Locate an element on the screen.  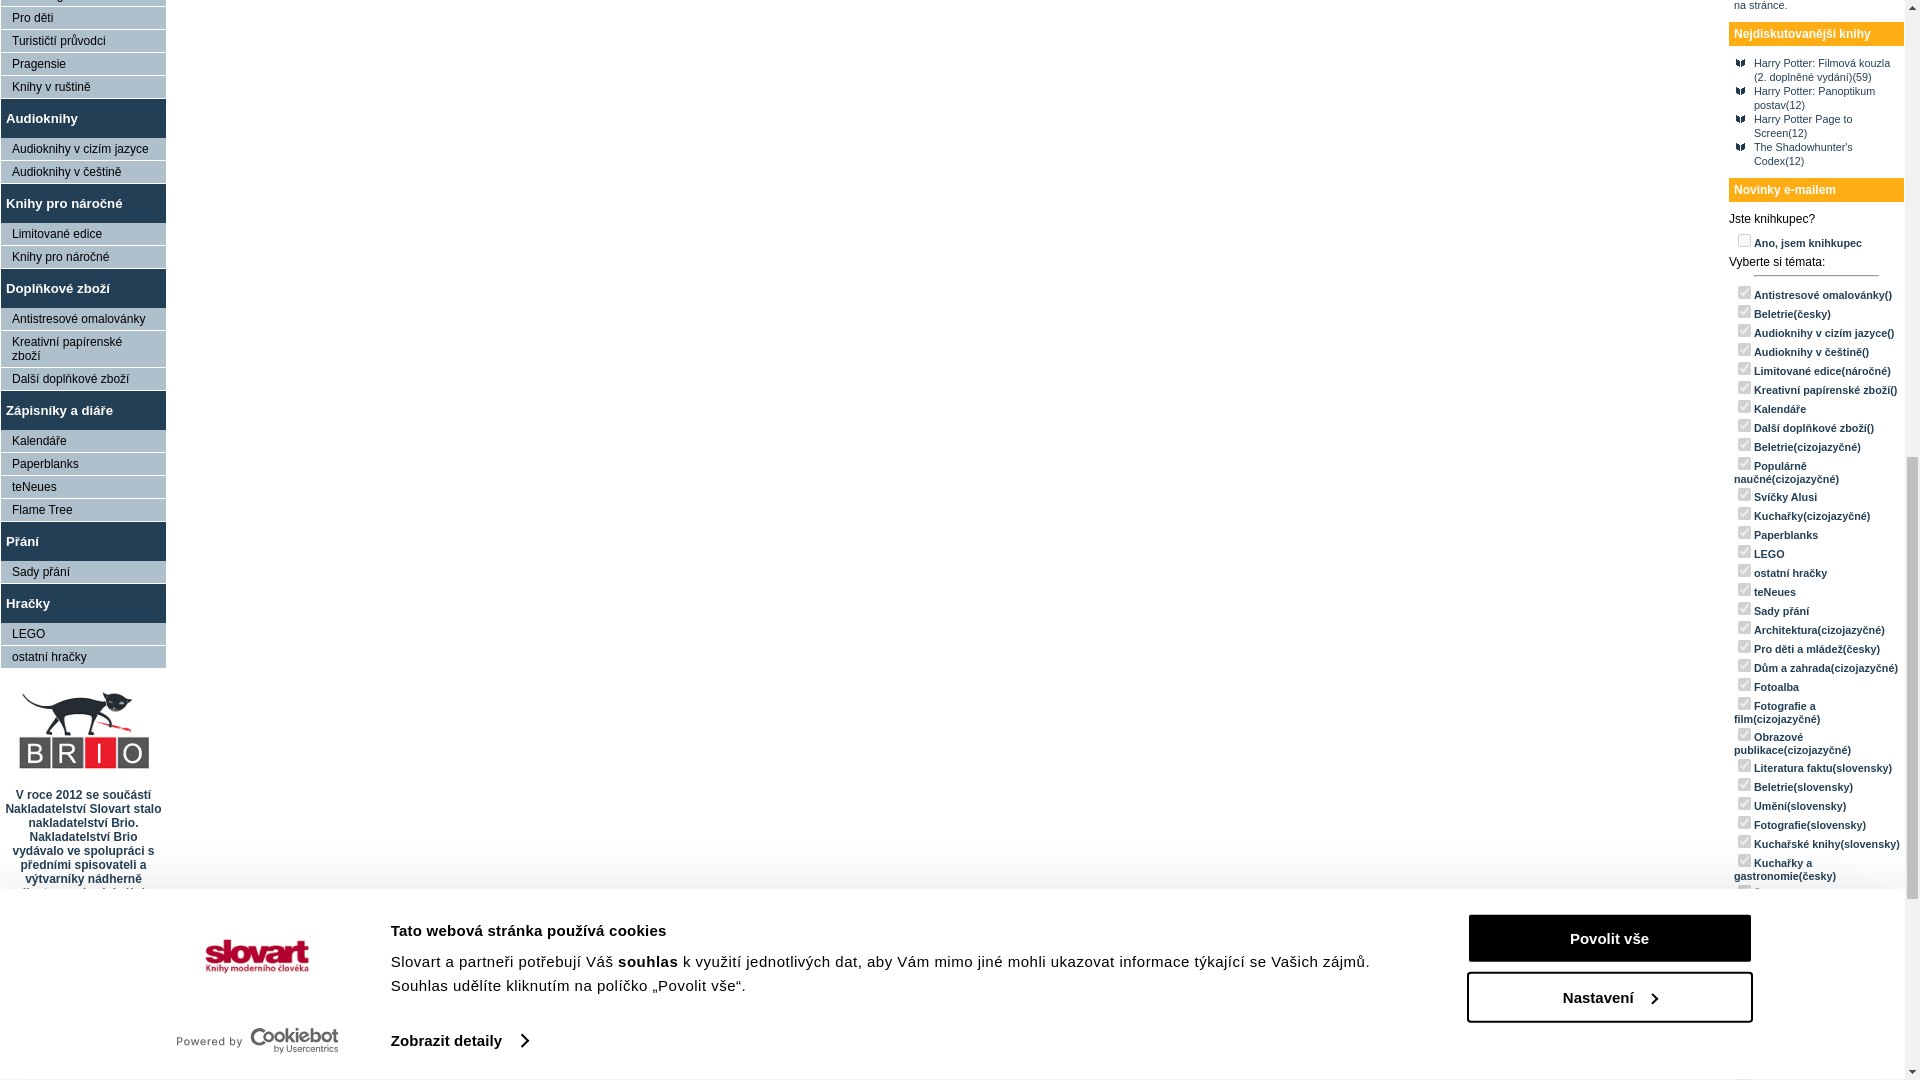
10036 is located at coordinates (1744, 532).